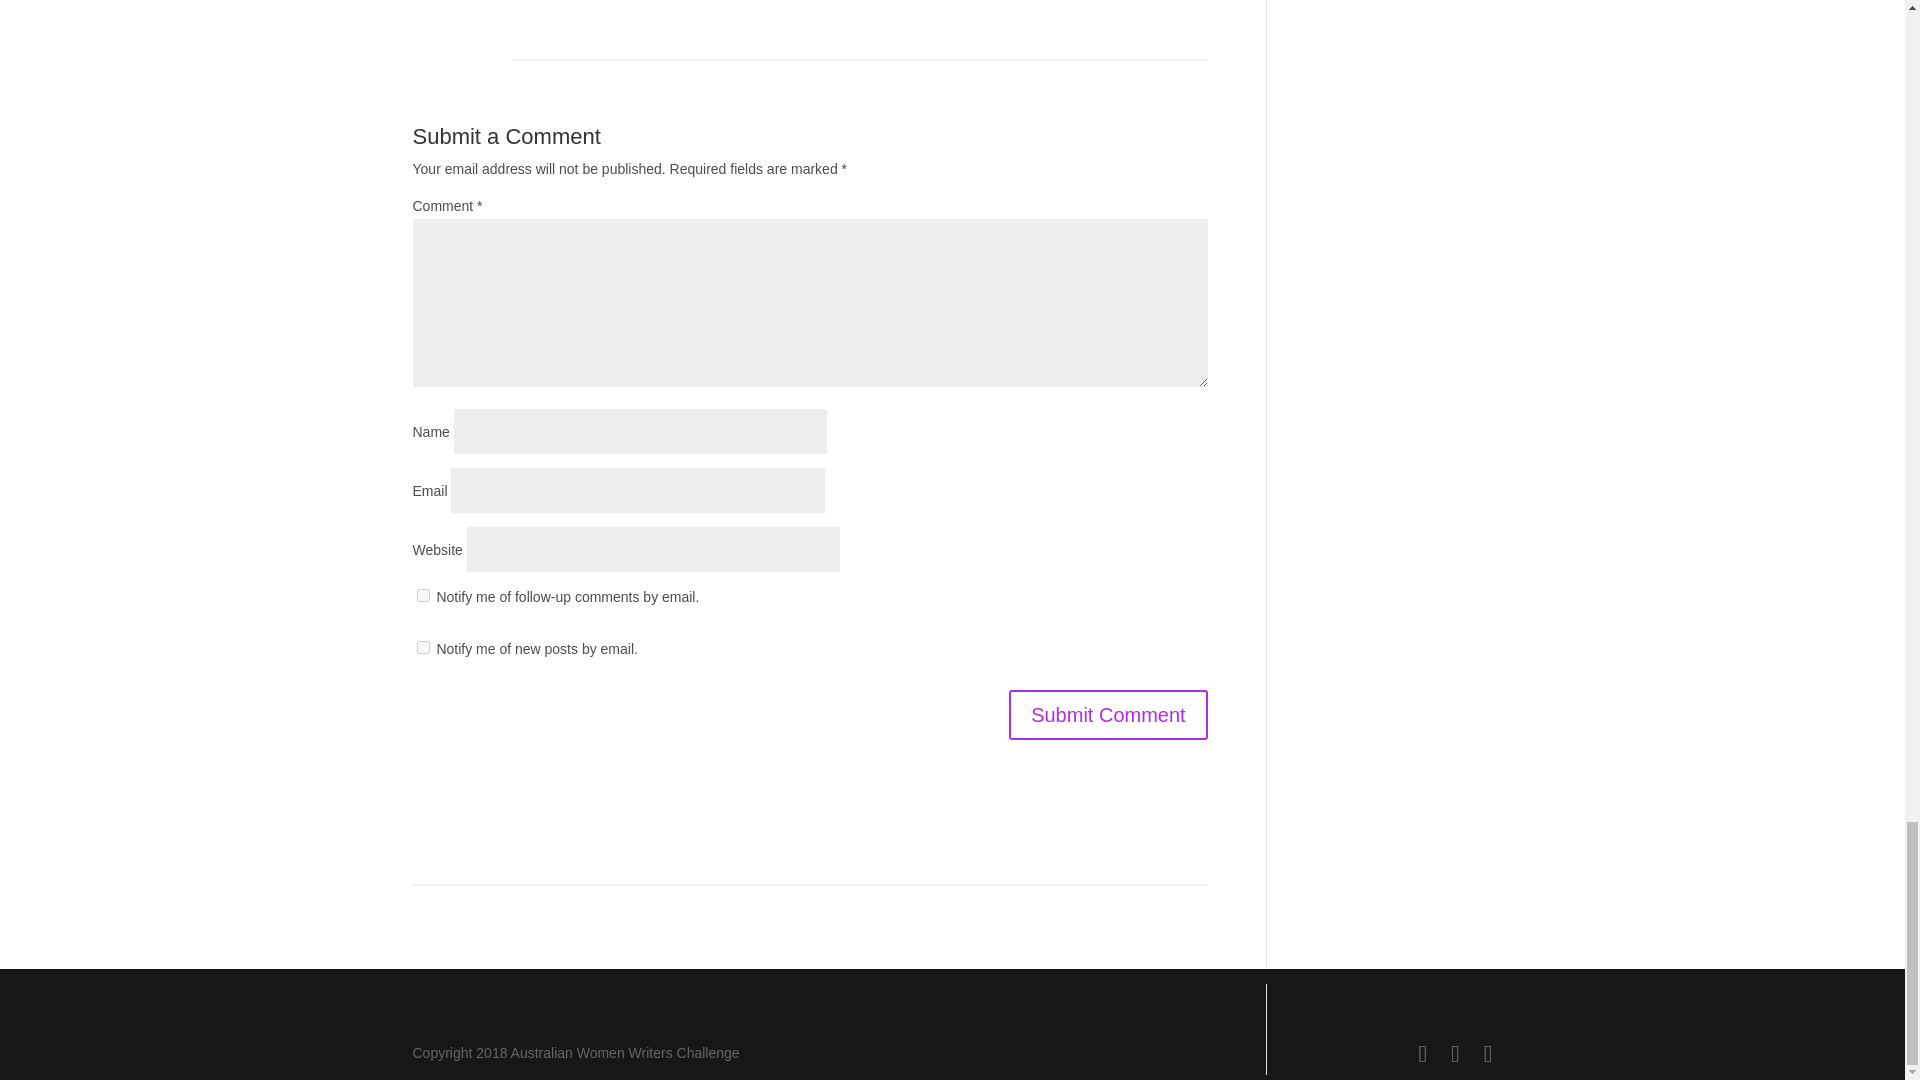 This screenshot has height=1080, width=1920. Describe the element at coordinates (1108, 714) in the screenshot. I see `Submit Comment` at that location.